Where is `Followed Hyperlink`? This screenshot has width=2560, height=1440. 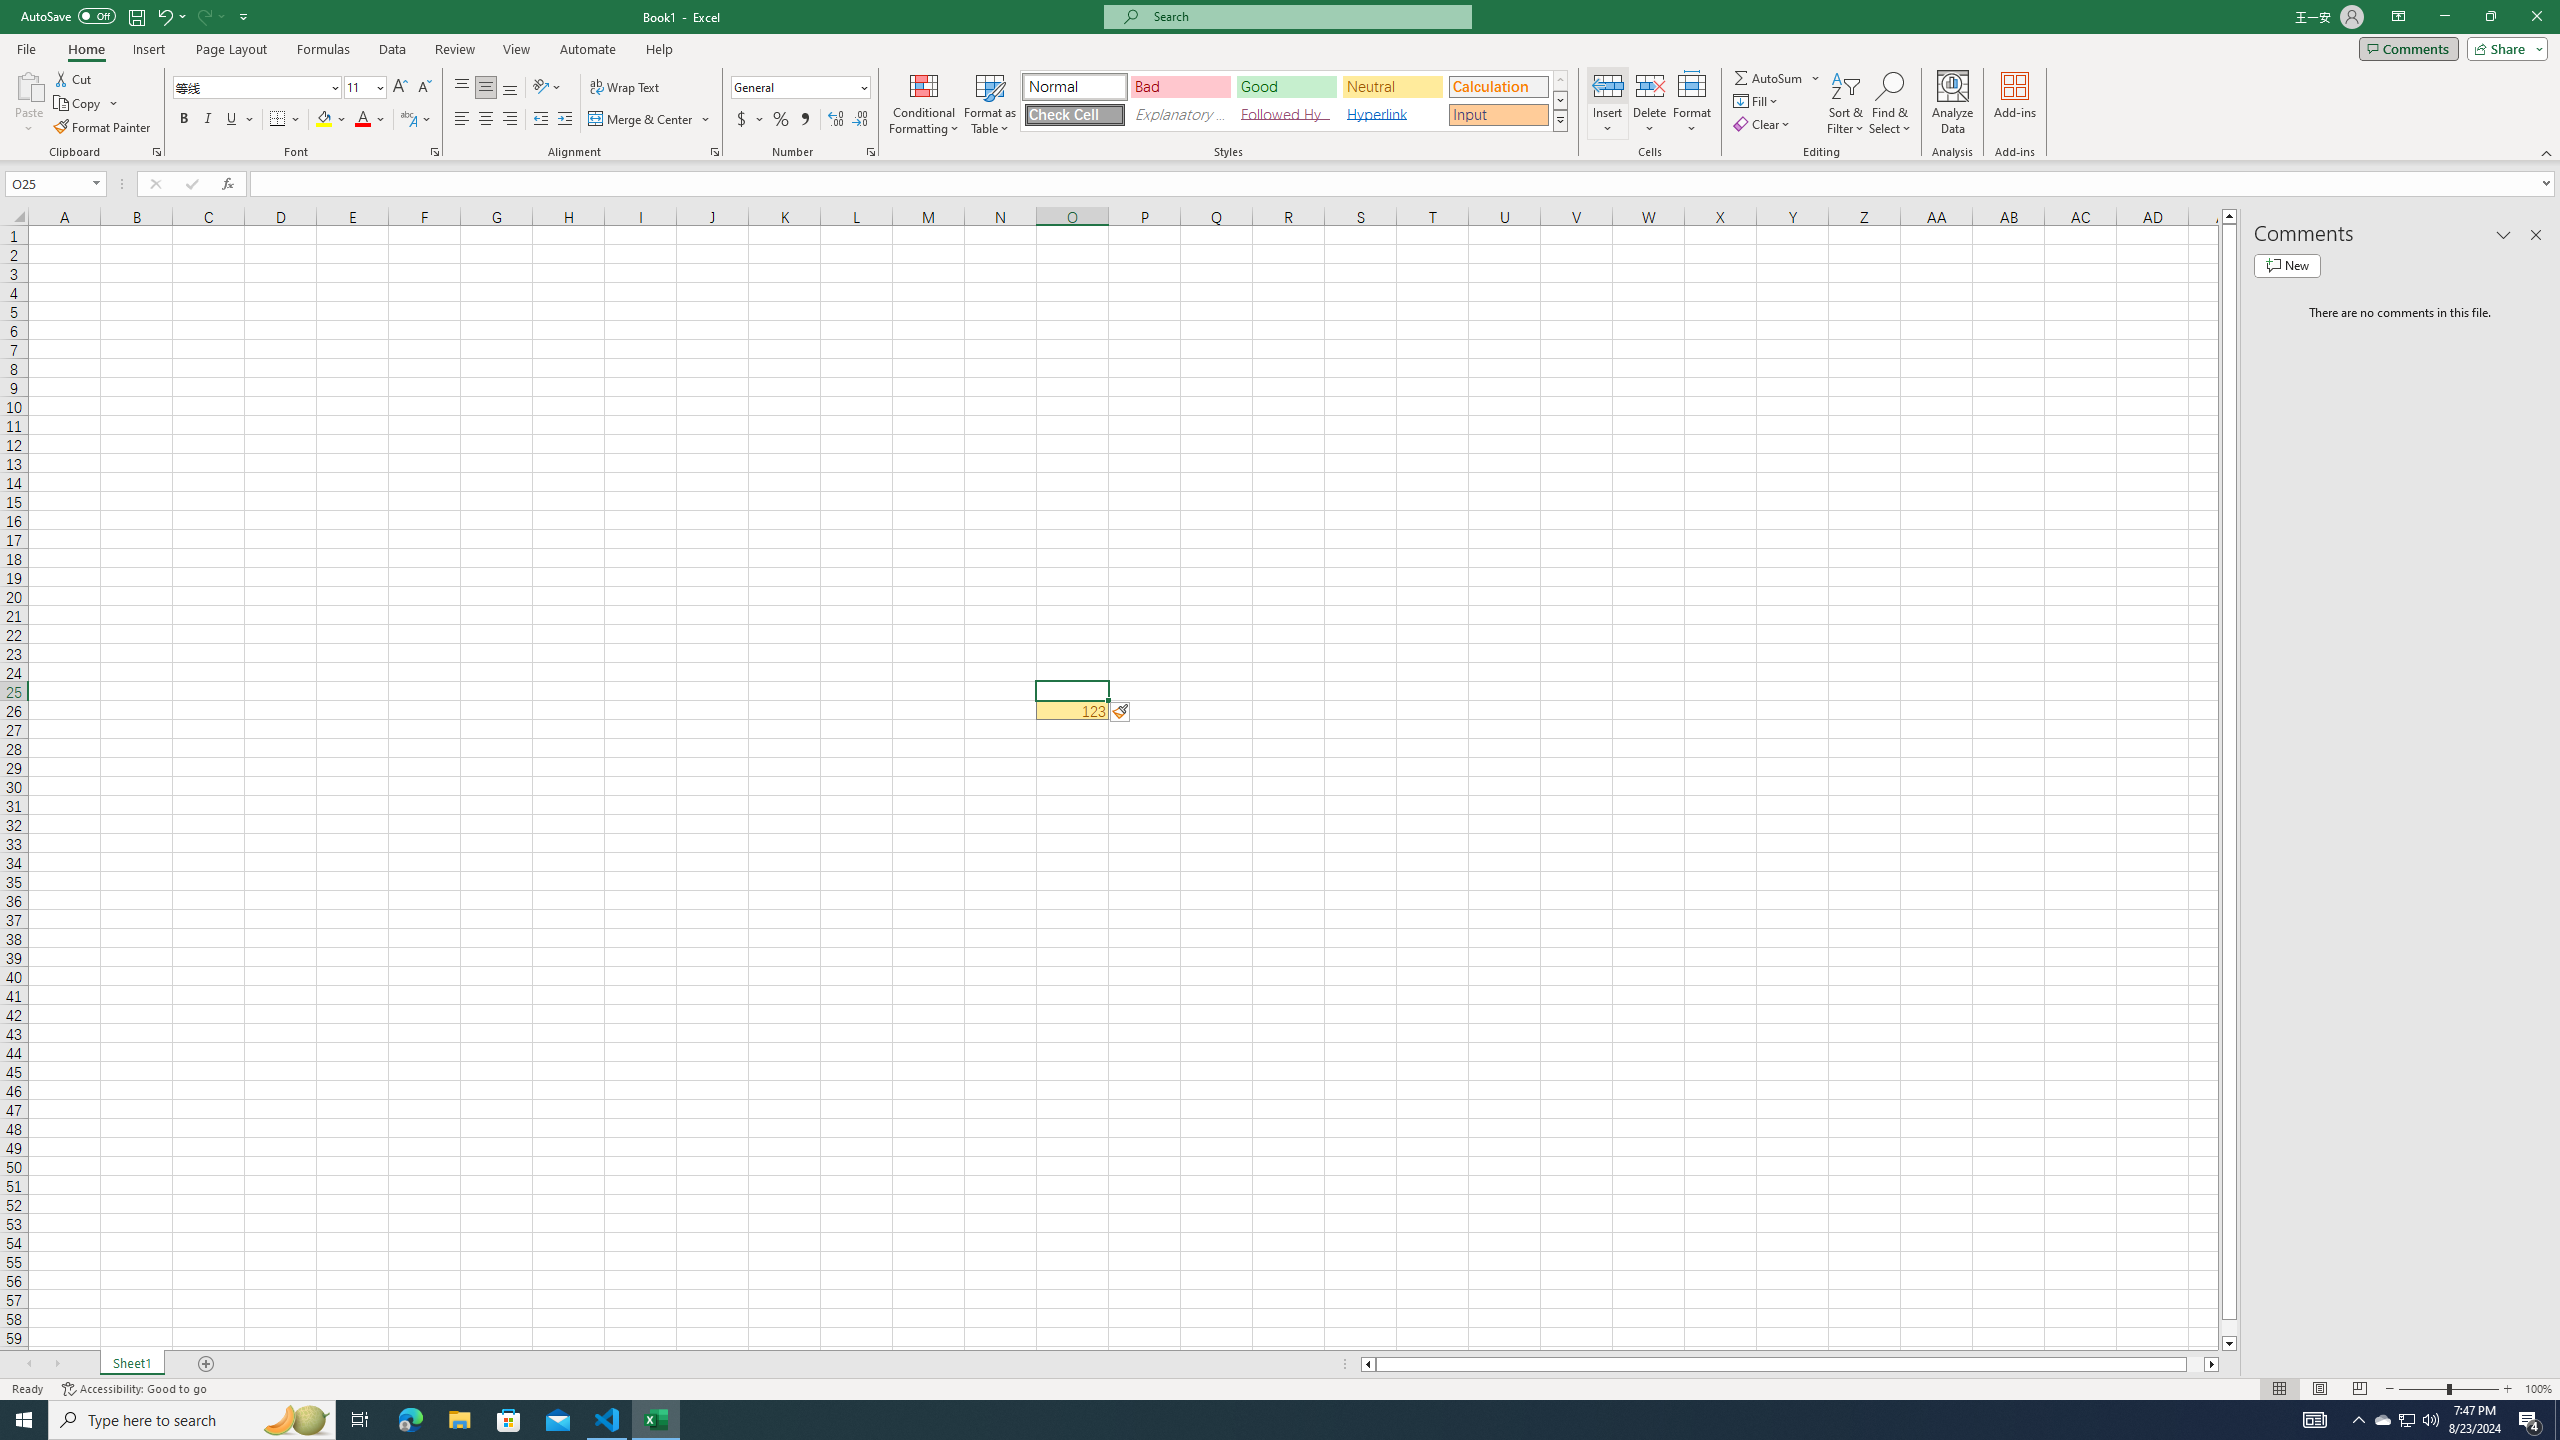 Followed Hyperlink is located at coordinates (1286, 114).